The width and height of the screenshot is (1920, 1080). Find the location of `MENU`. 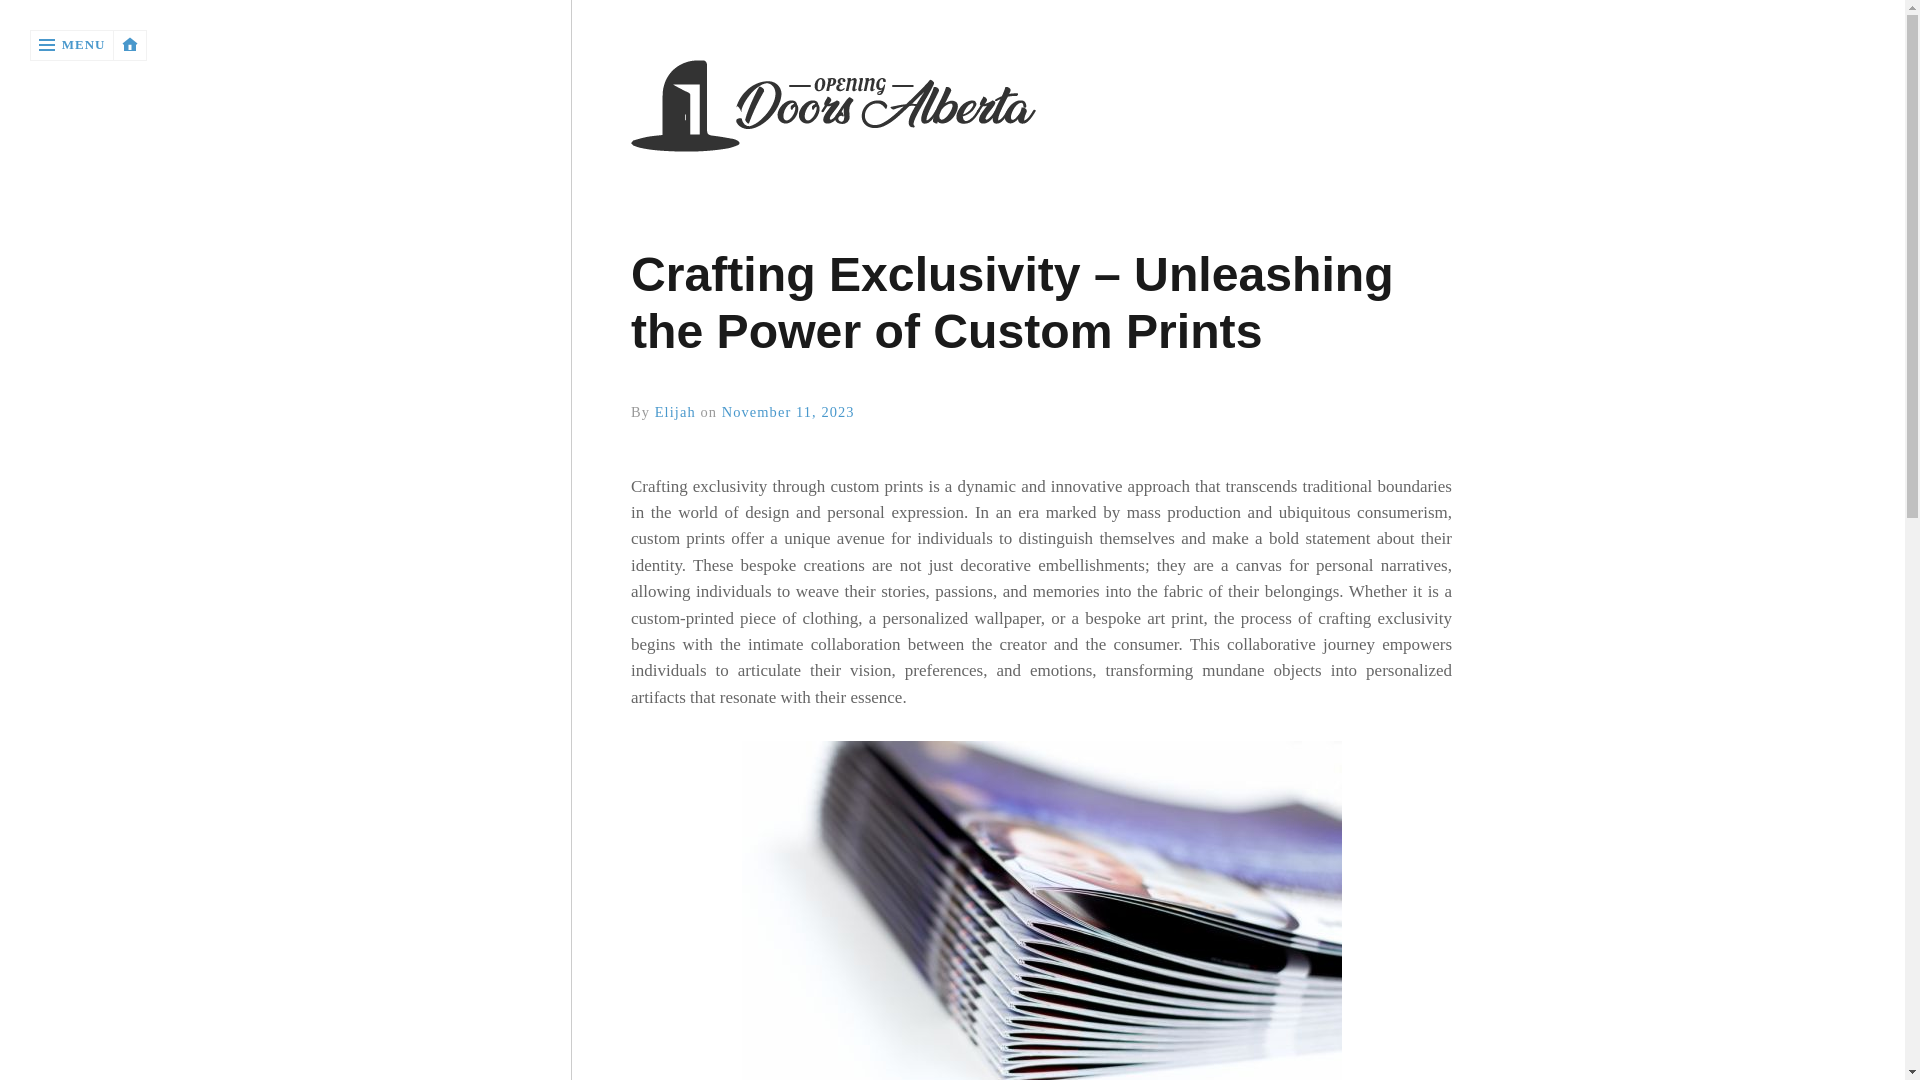

MENU is located at coordinates (72, 45).